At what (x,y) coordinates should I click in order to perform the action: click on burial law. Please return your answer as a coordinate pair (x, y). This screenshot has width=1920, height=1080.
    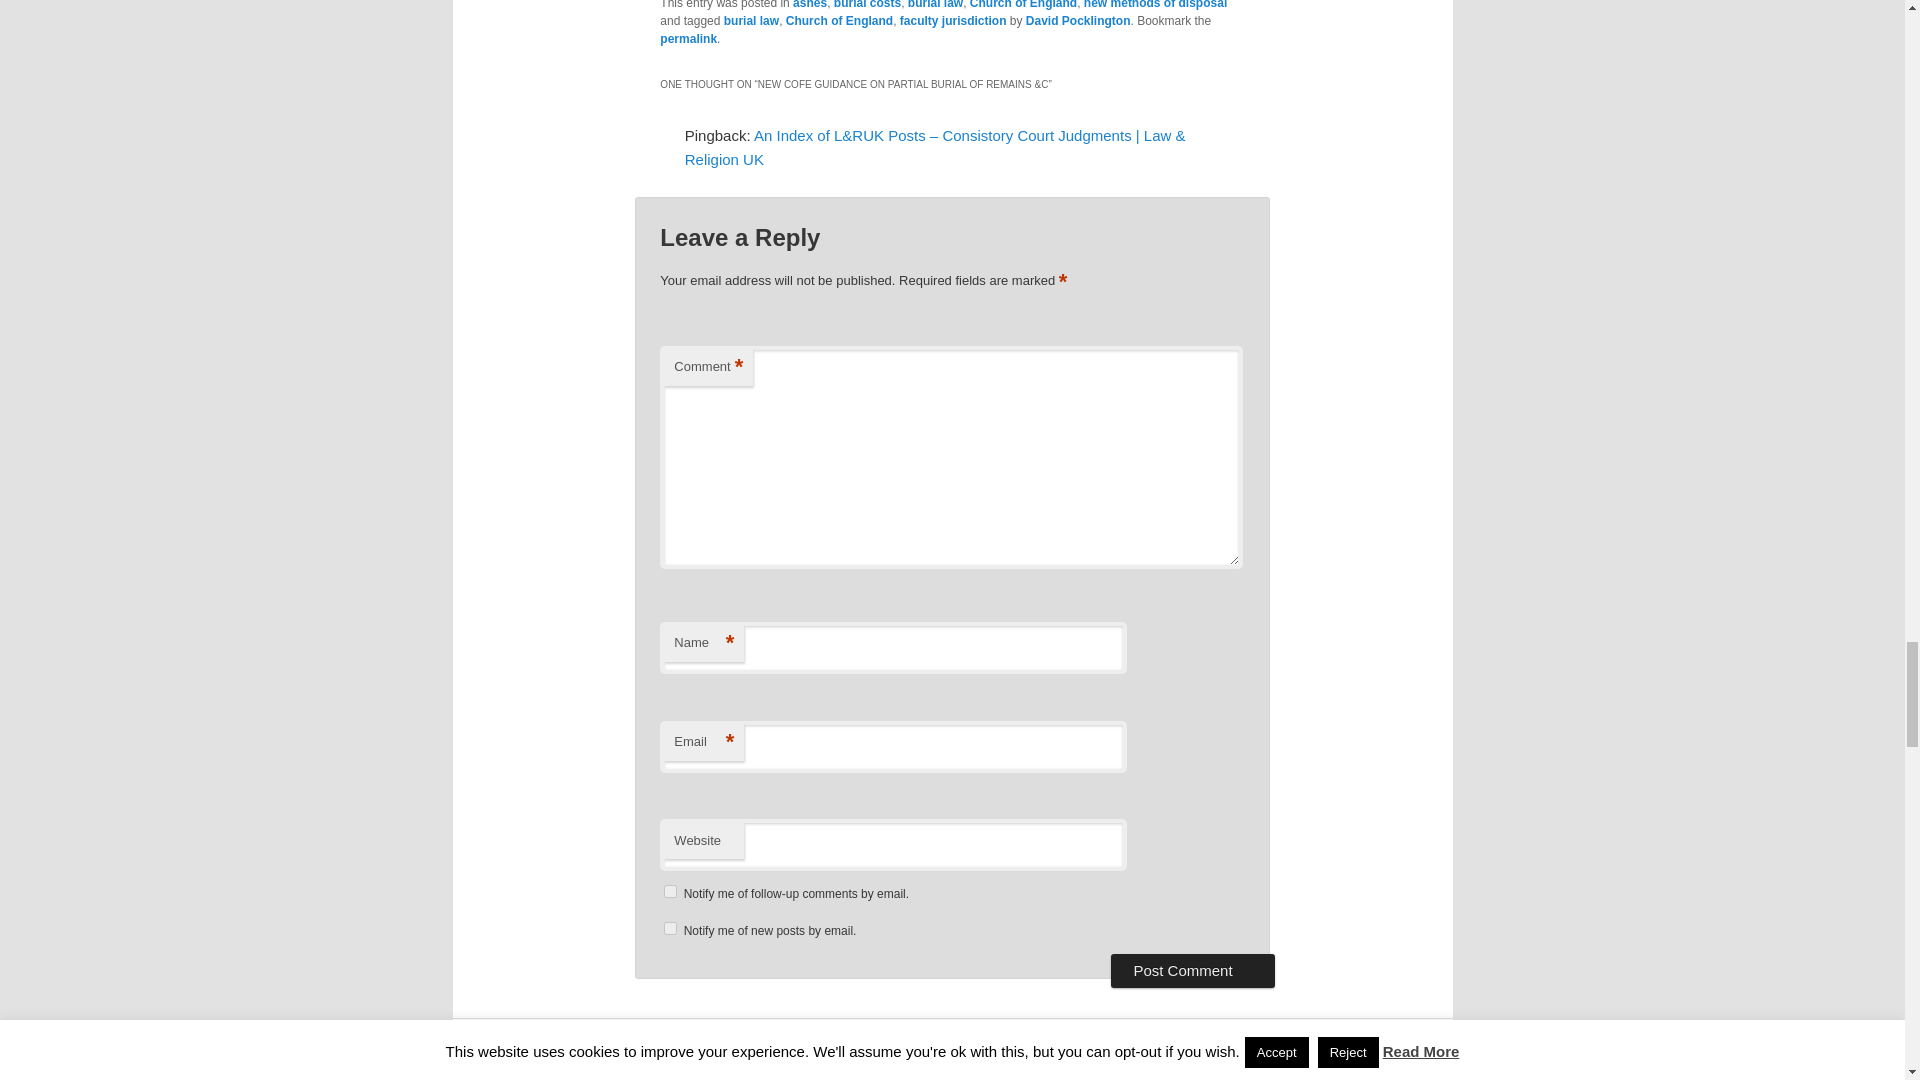
    Looking at the image, I should click on (751, 21).